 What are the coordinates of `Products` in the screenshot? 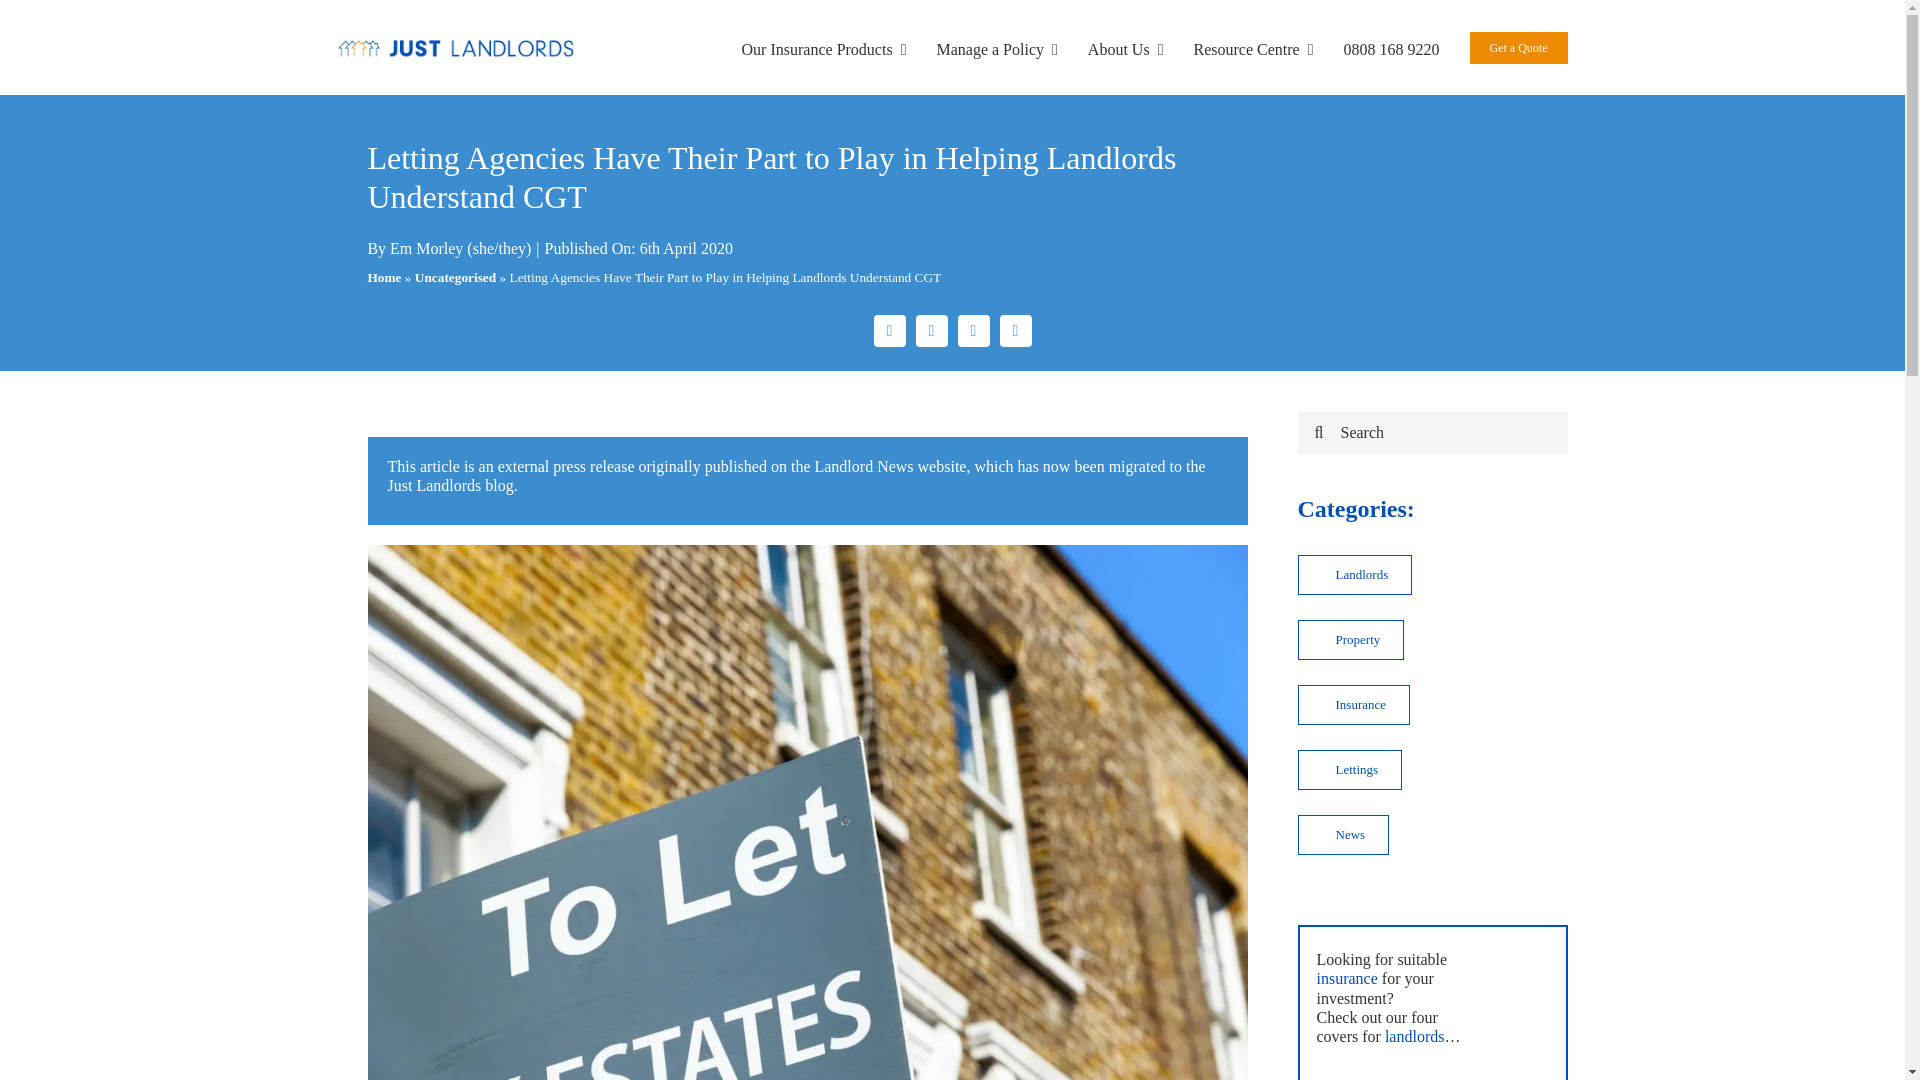 It's located at (824, 48).